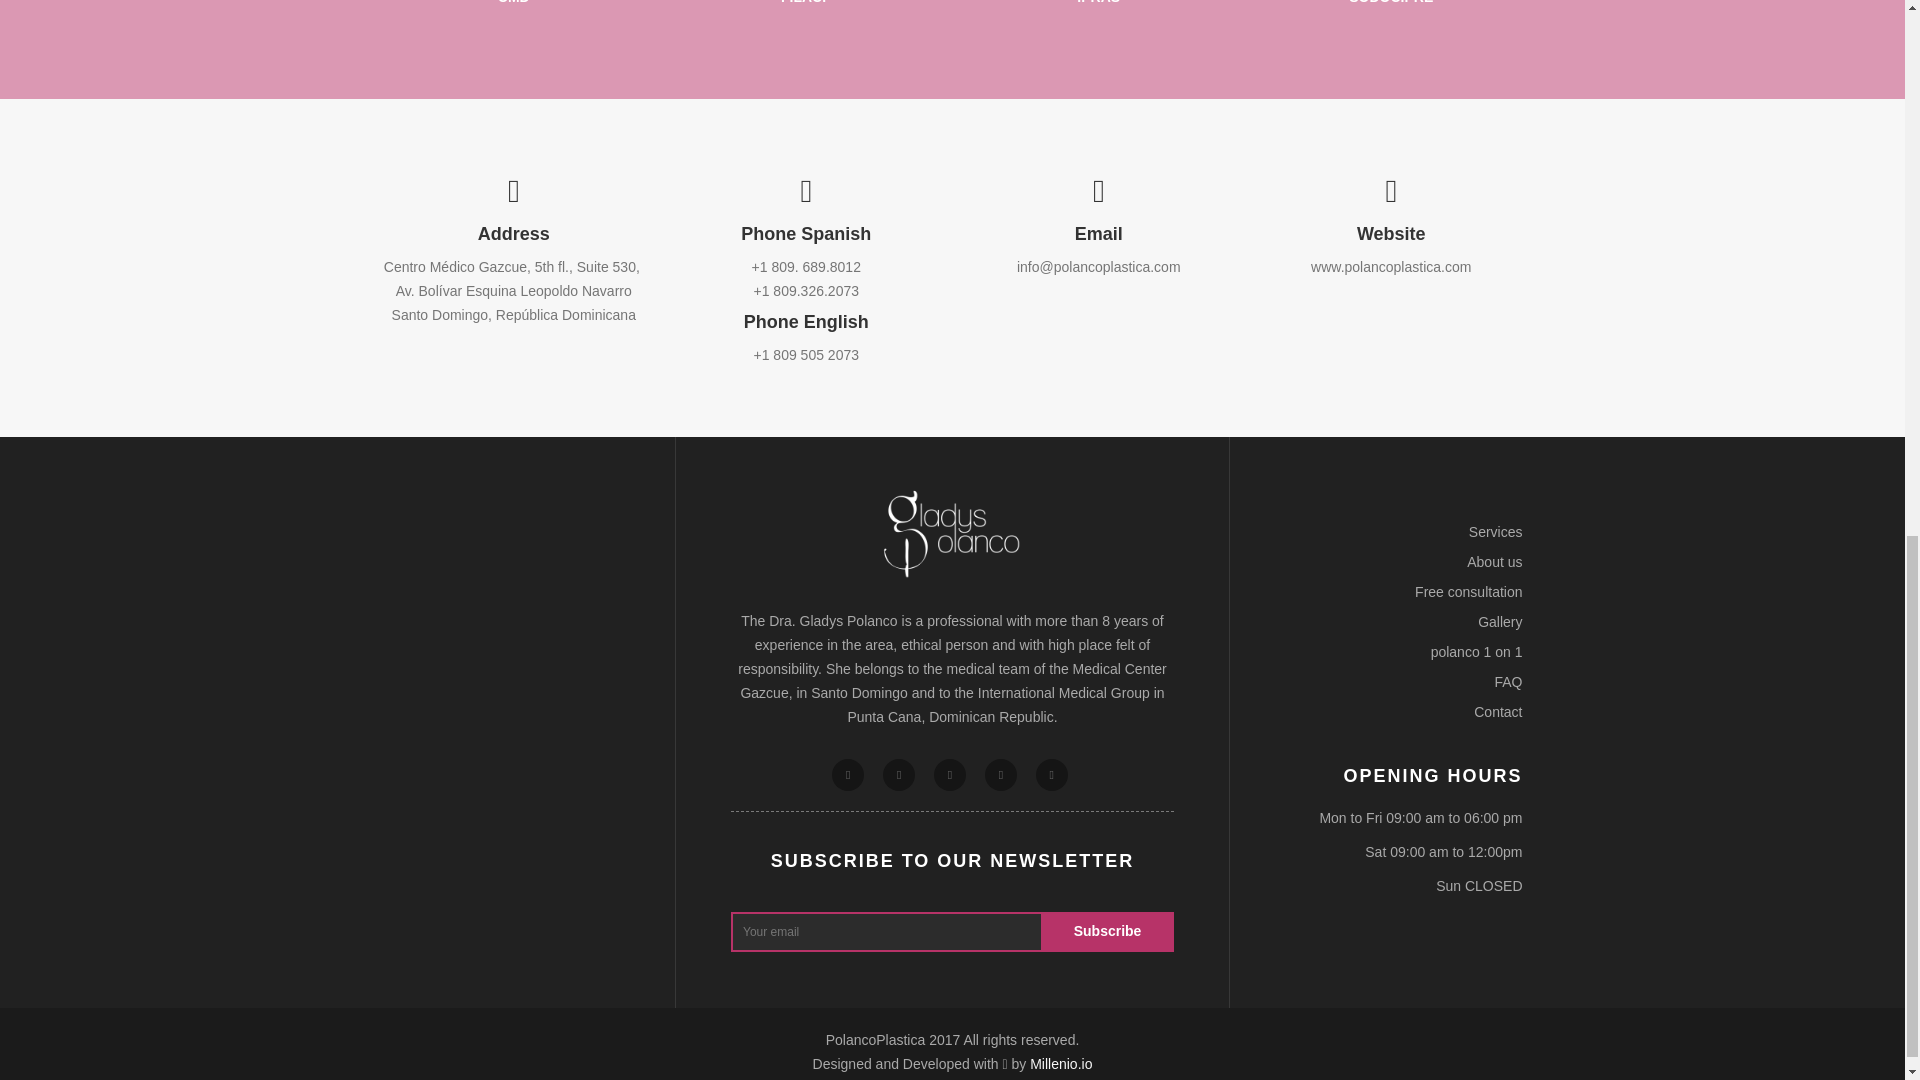 The width and height of the screenshot is (1920, 1080). I want to click on CMD, so click(514, 2).